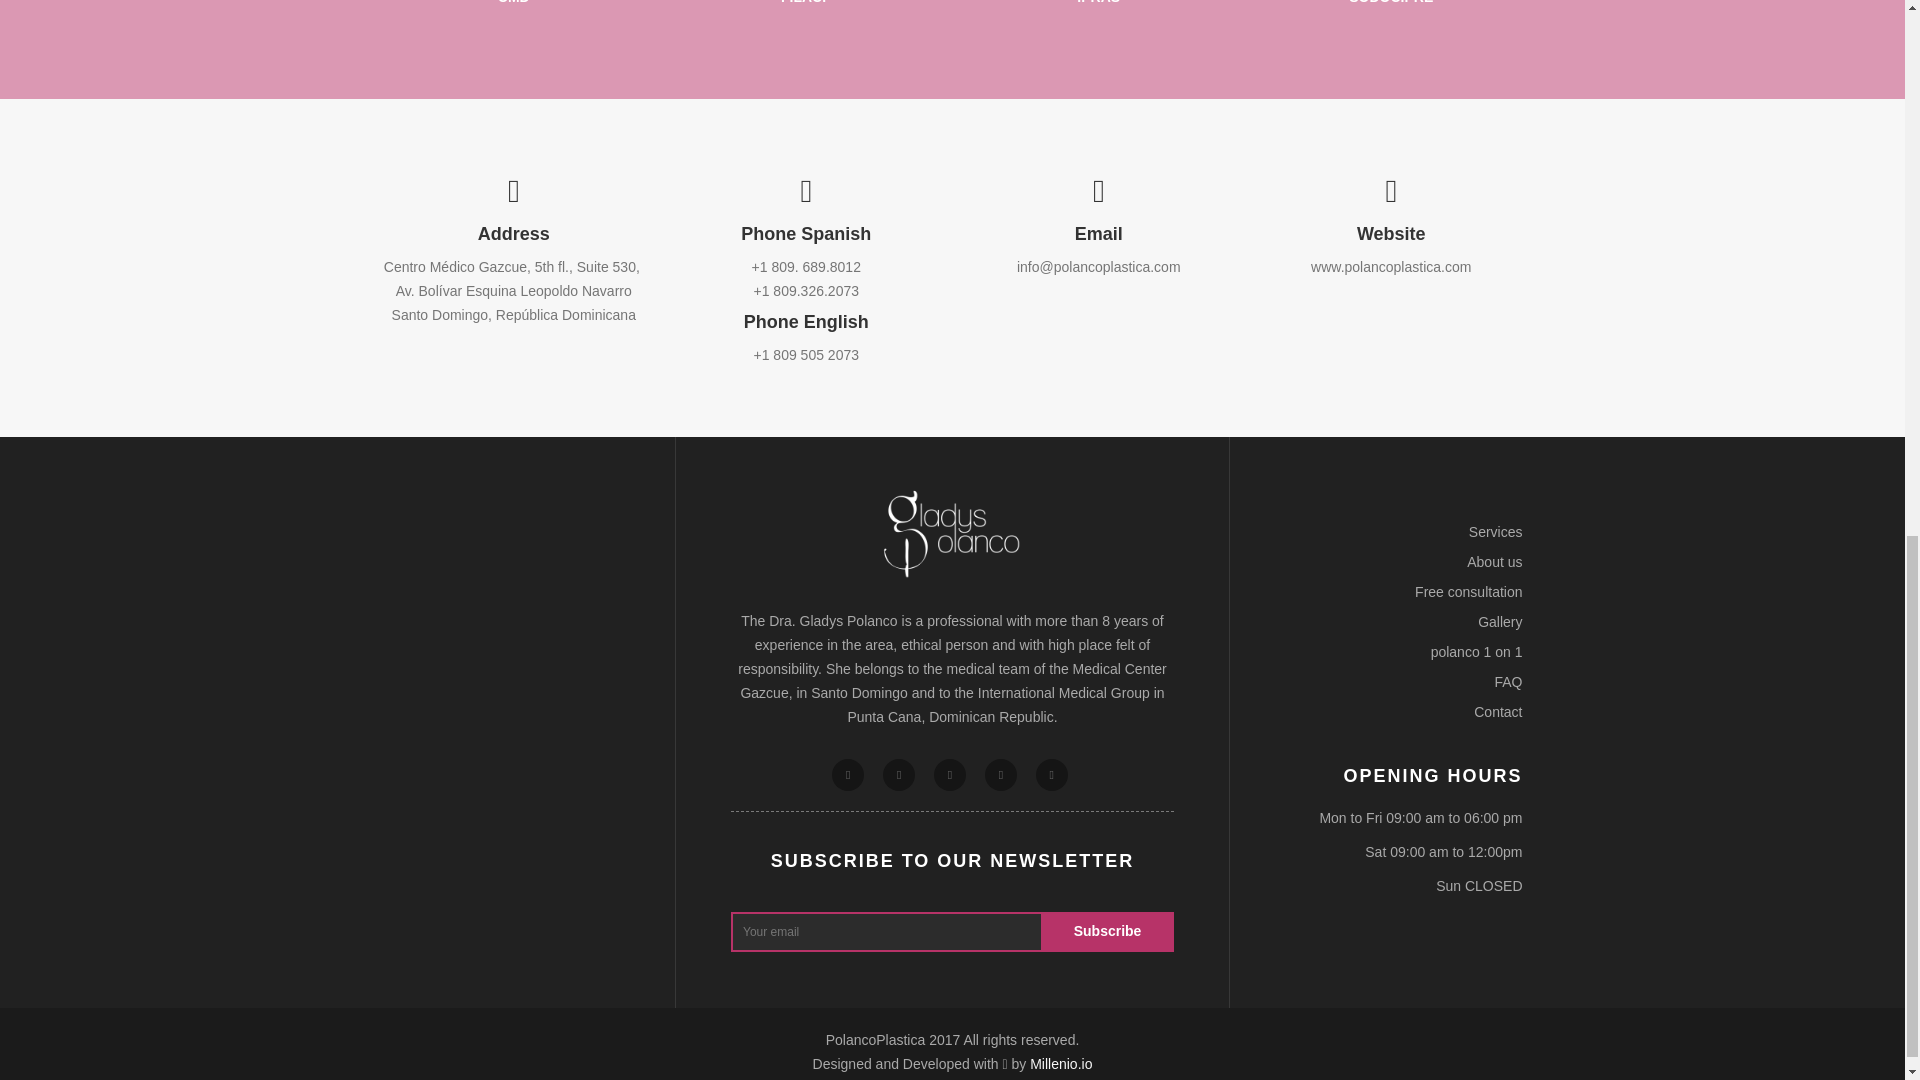 The width and height of the screenshot is (1920, 1080). I want to click on CMD, so click(514, 2).